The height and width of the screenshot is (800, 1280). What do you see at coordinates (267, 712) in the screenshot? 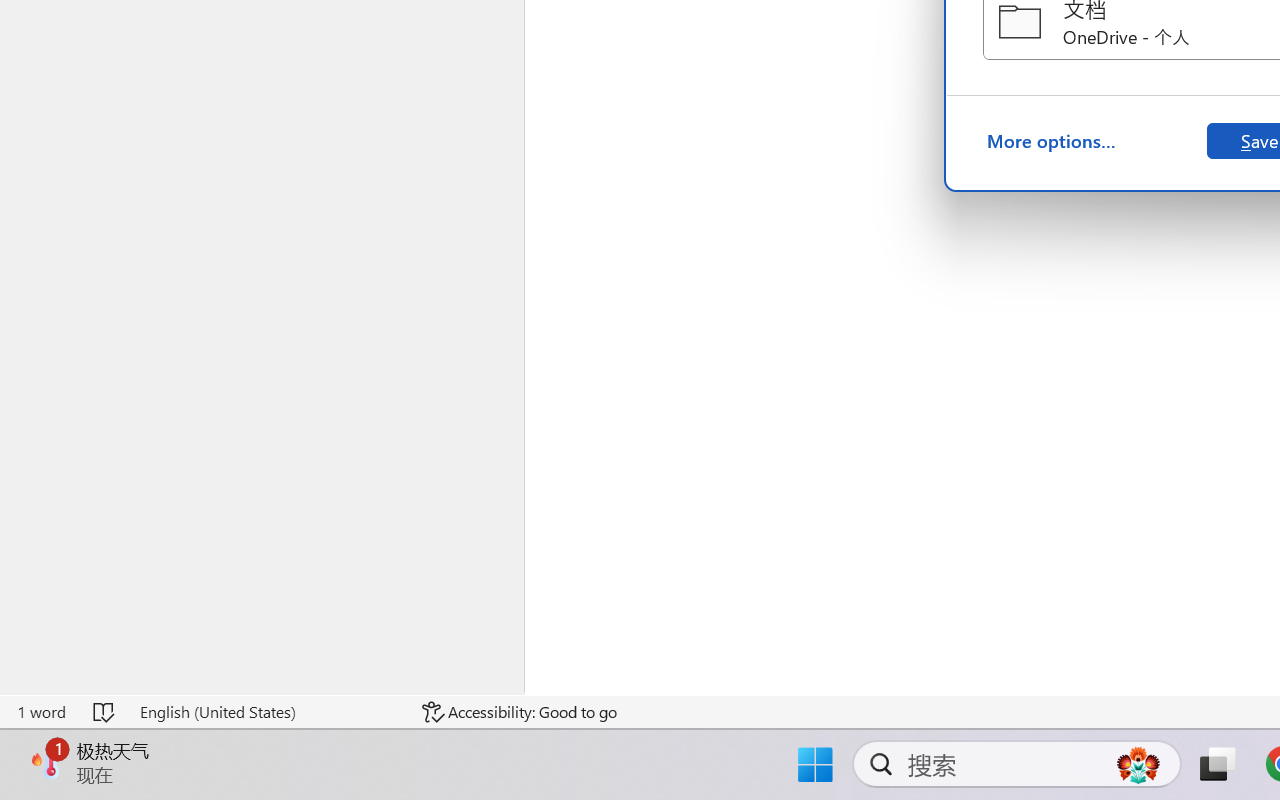
I see `Language English (United States)` at bounding box center [267, 712].